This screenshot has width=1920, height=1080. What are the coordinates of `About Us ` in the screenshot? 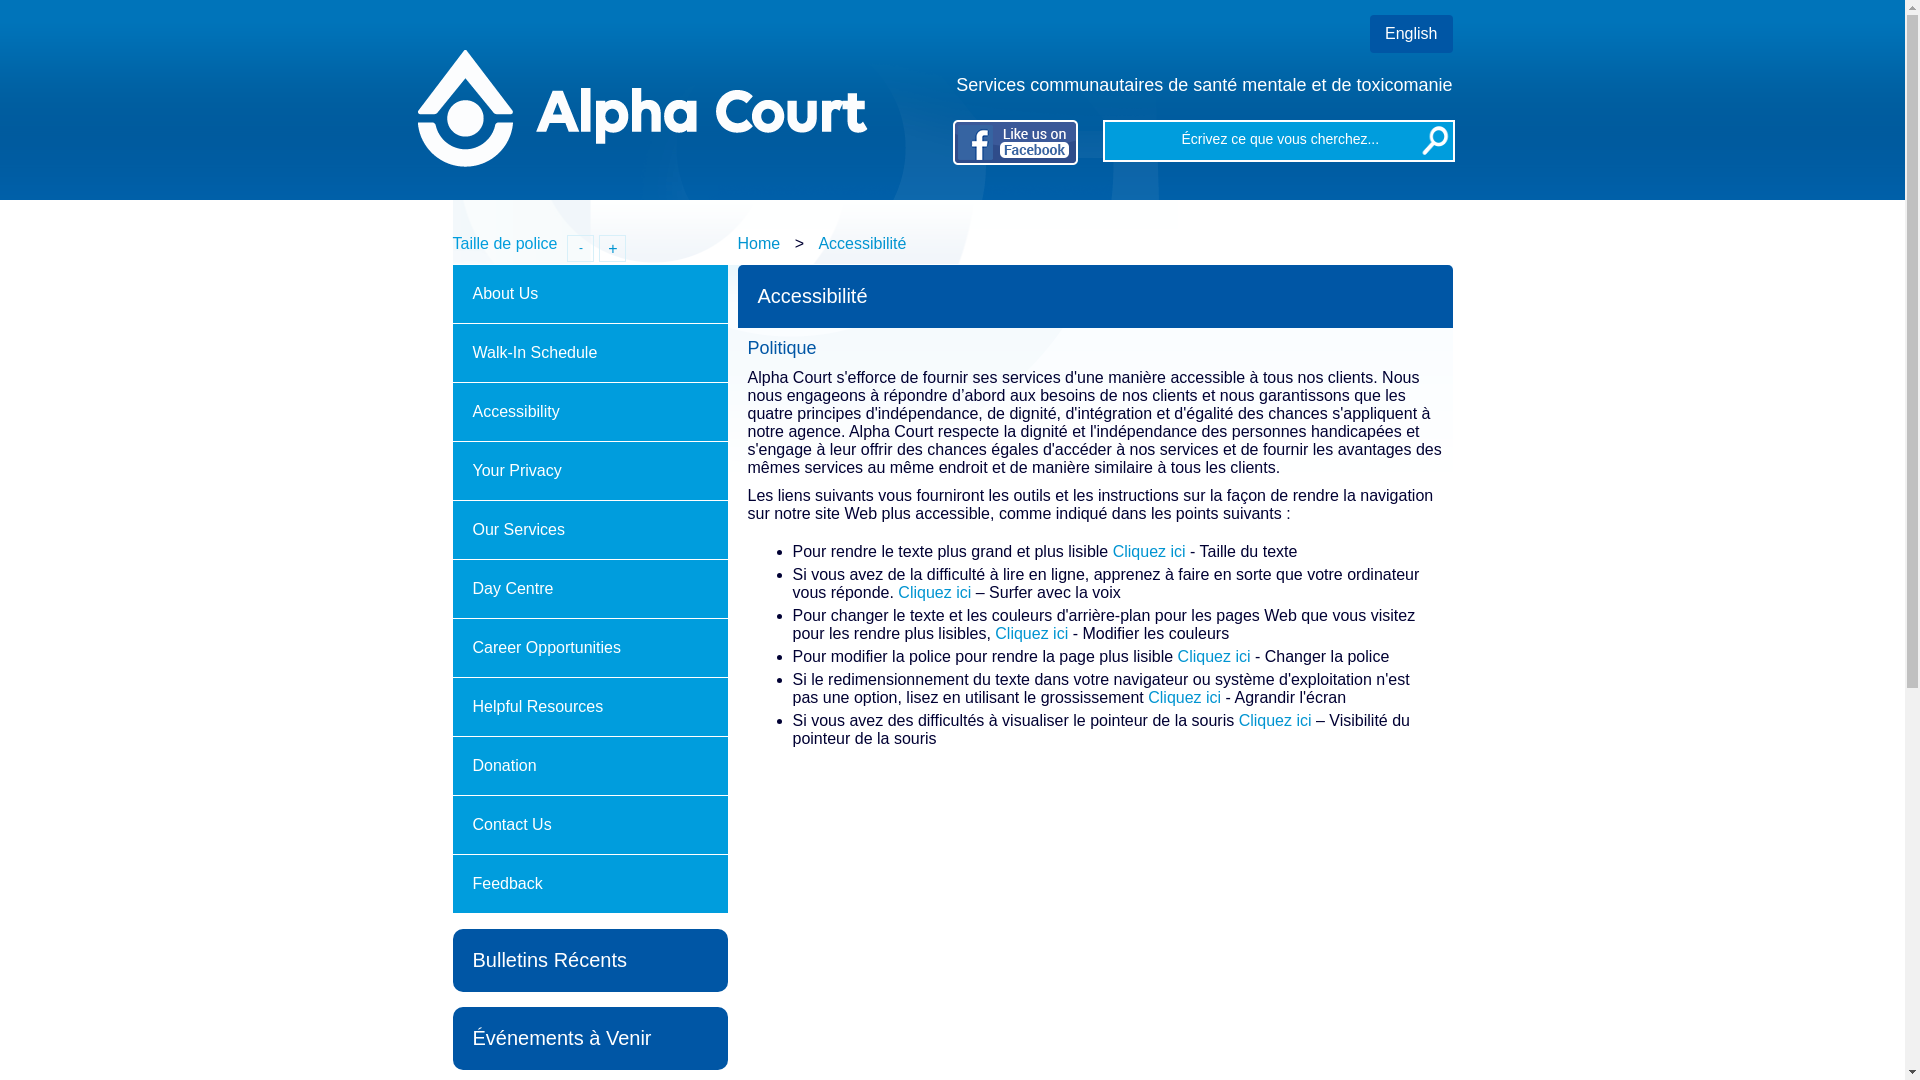 It's located at (590, 294).